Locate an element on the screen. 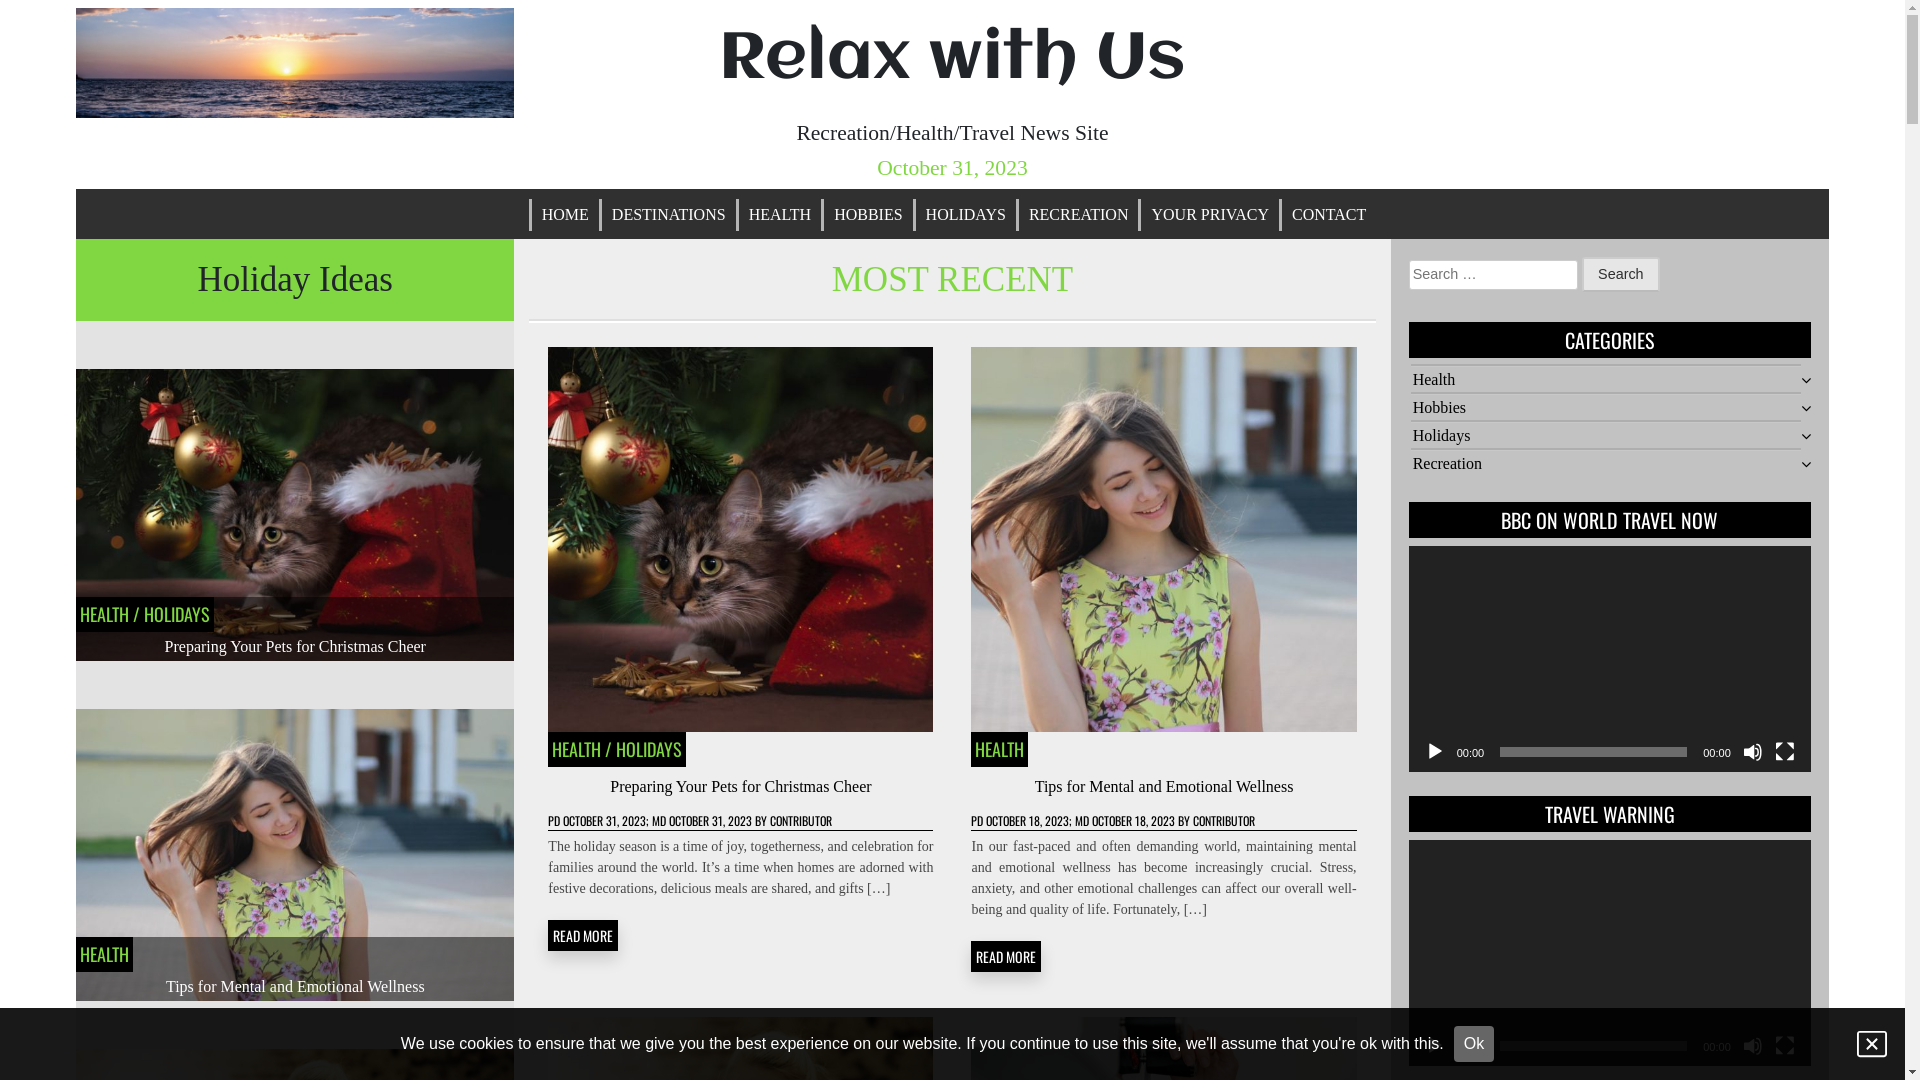 Image resolution: width=1920 pixels, height=1080 pixels. Fullscreen is located at coordinates (1785, 752).